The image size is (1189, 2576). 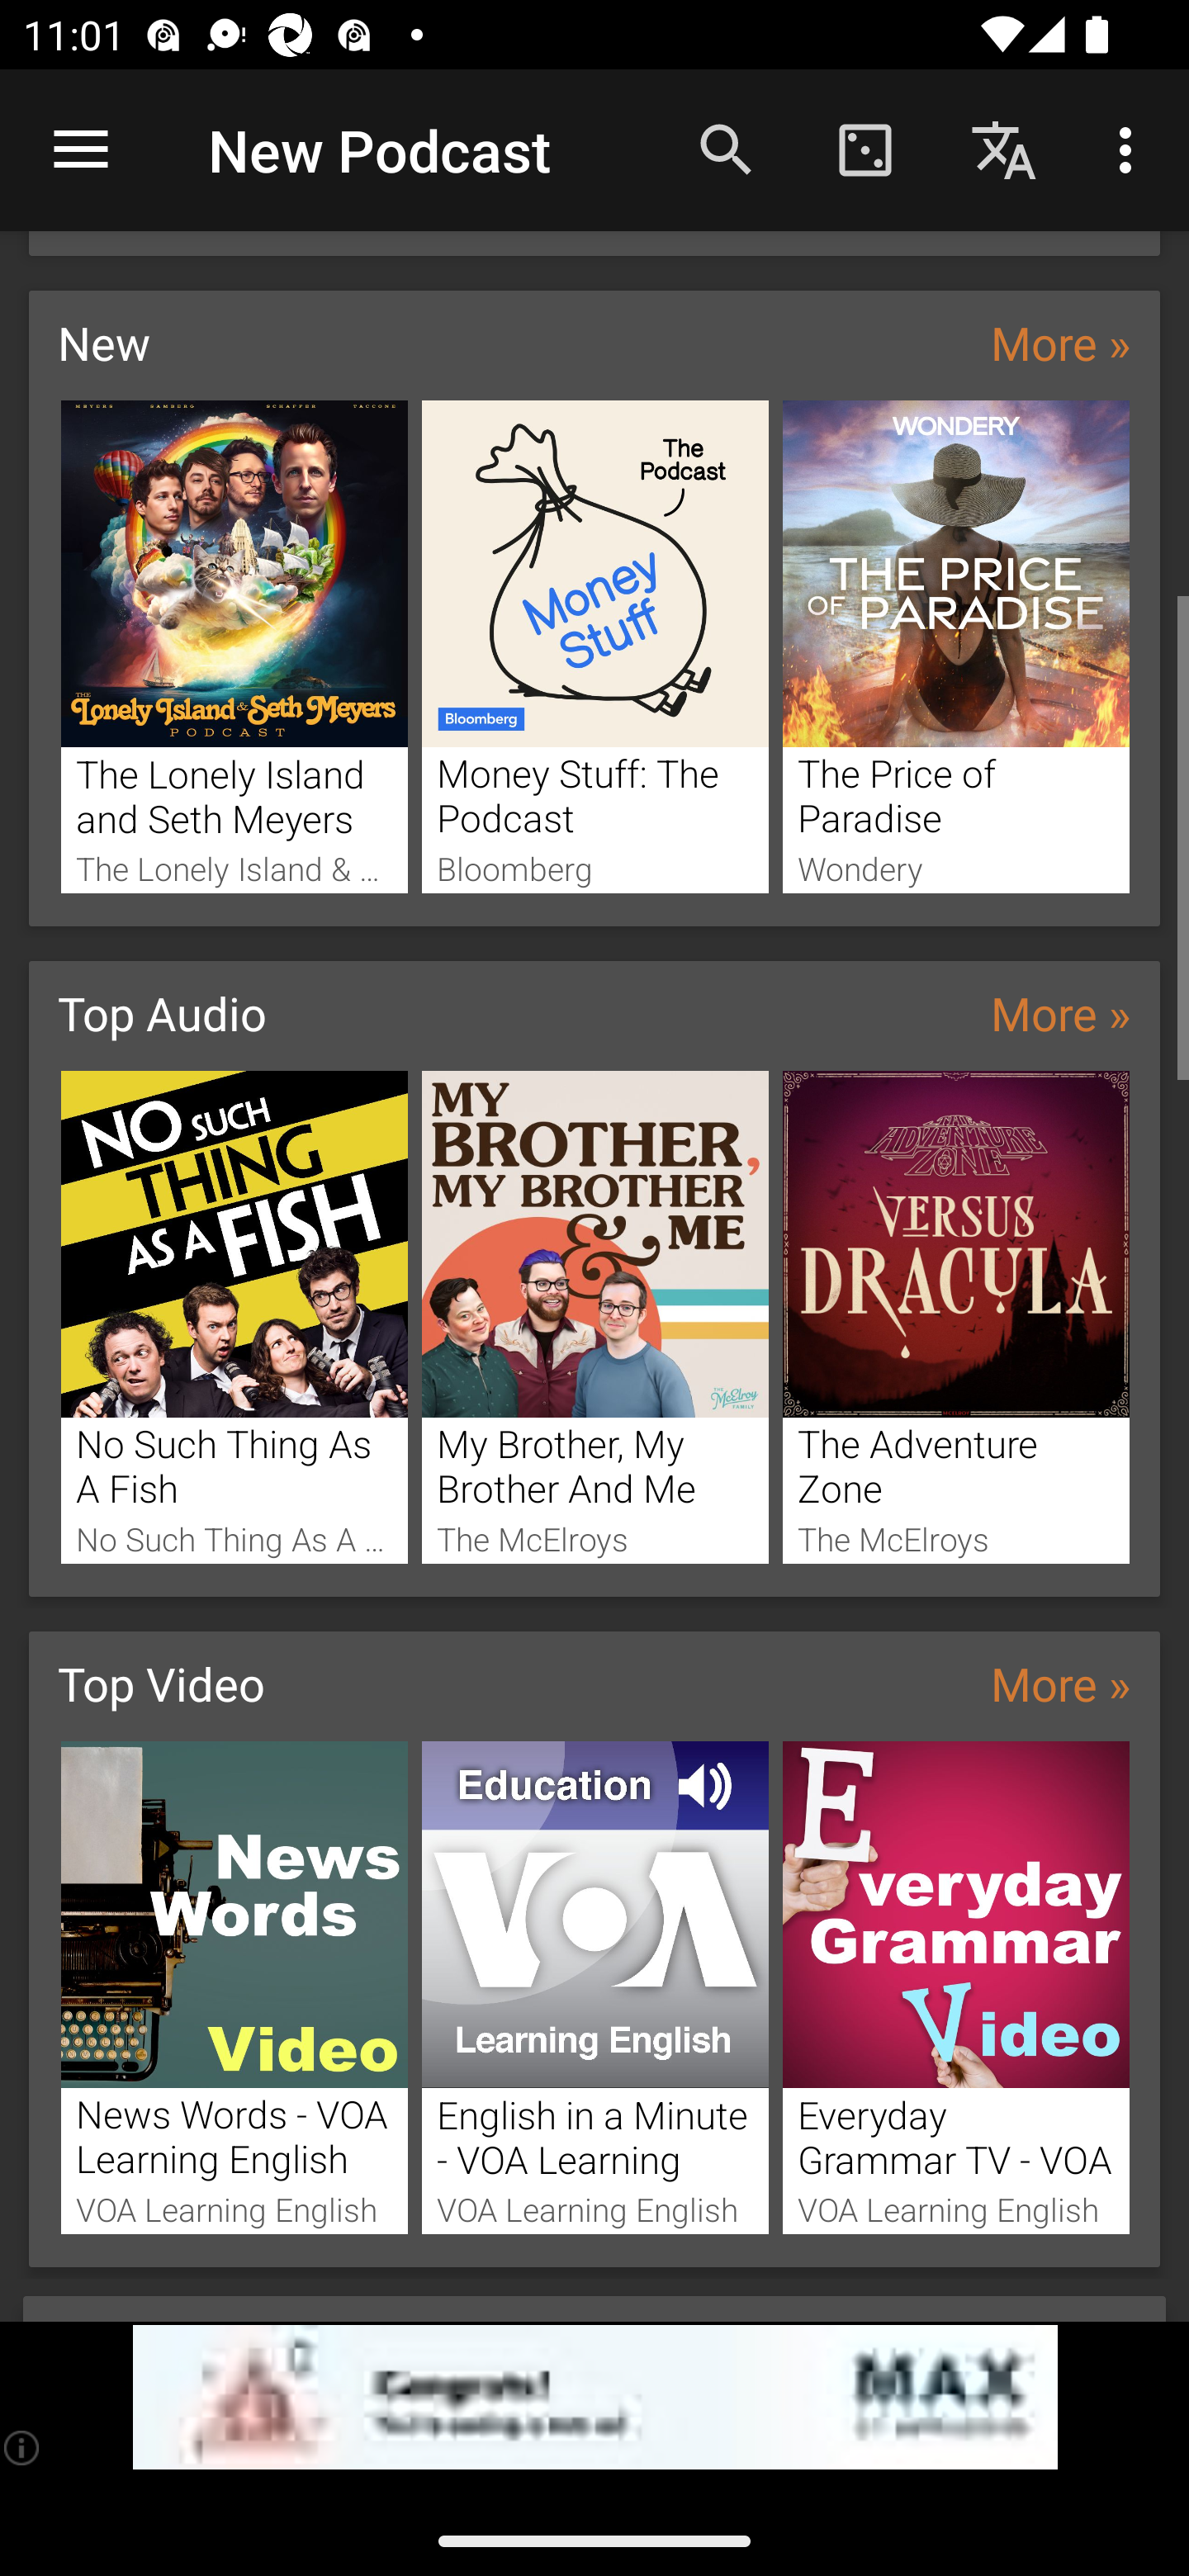 I want to click on app-monetization, so click(x=594, y=2398).